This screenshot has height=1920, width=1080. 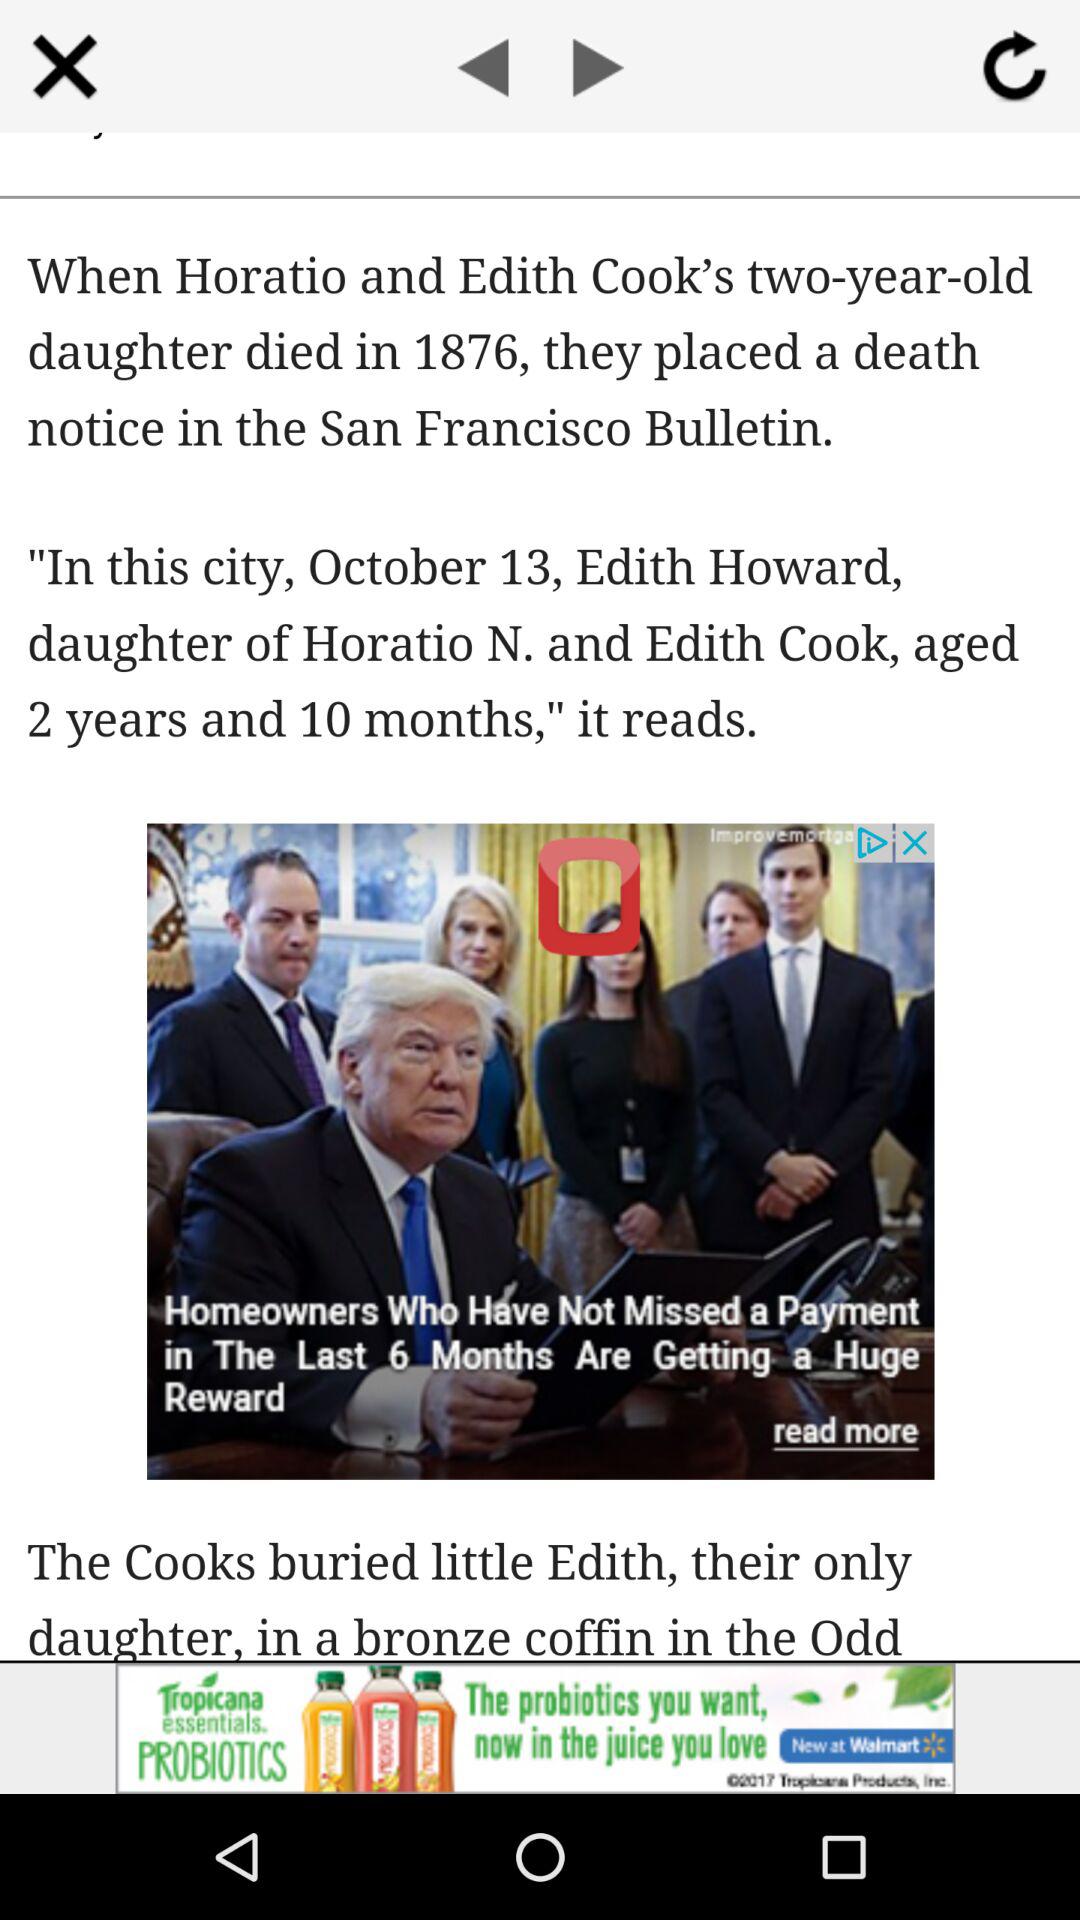 I want to click on view next, so click(x=597, y=66).